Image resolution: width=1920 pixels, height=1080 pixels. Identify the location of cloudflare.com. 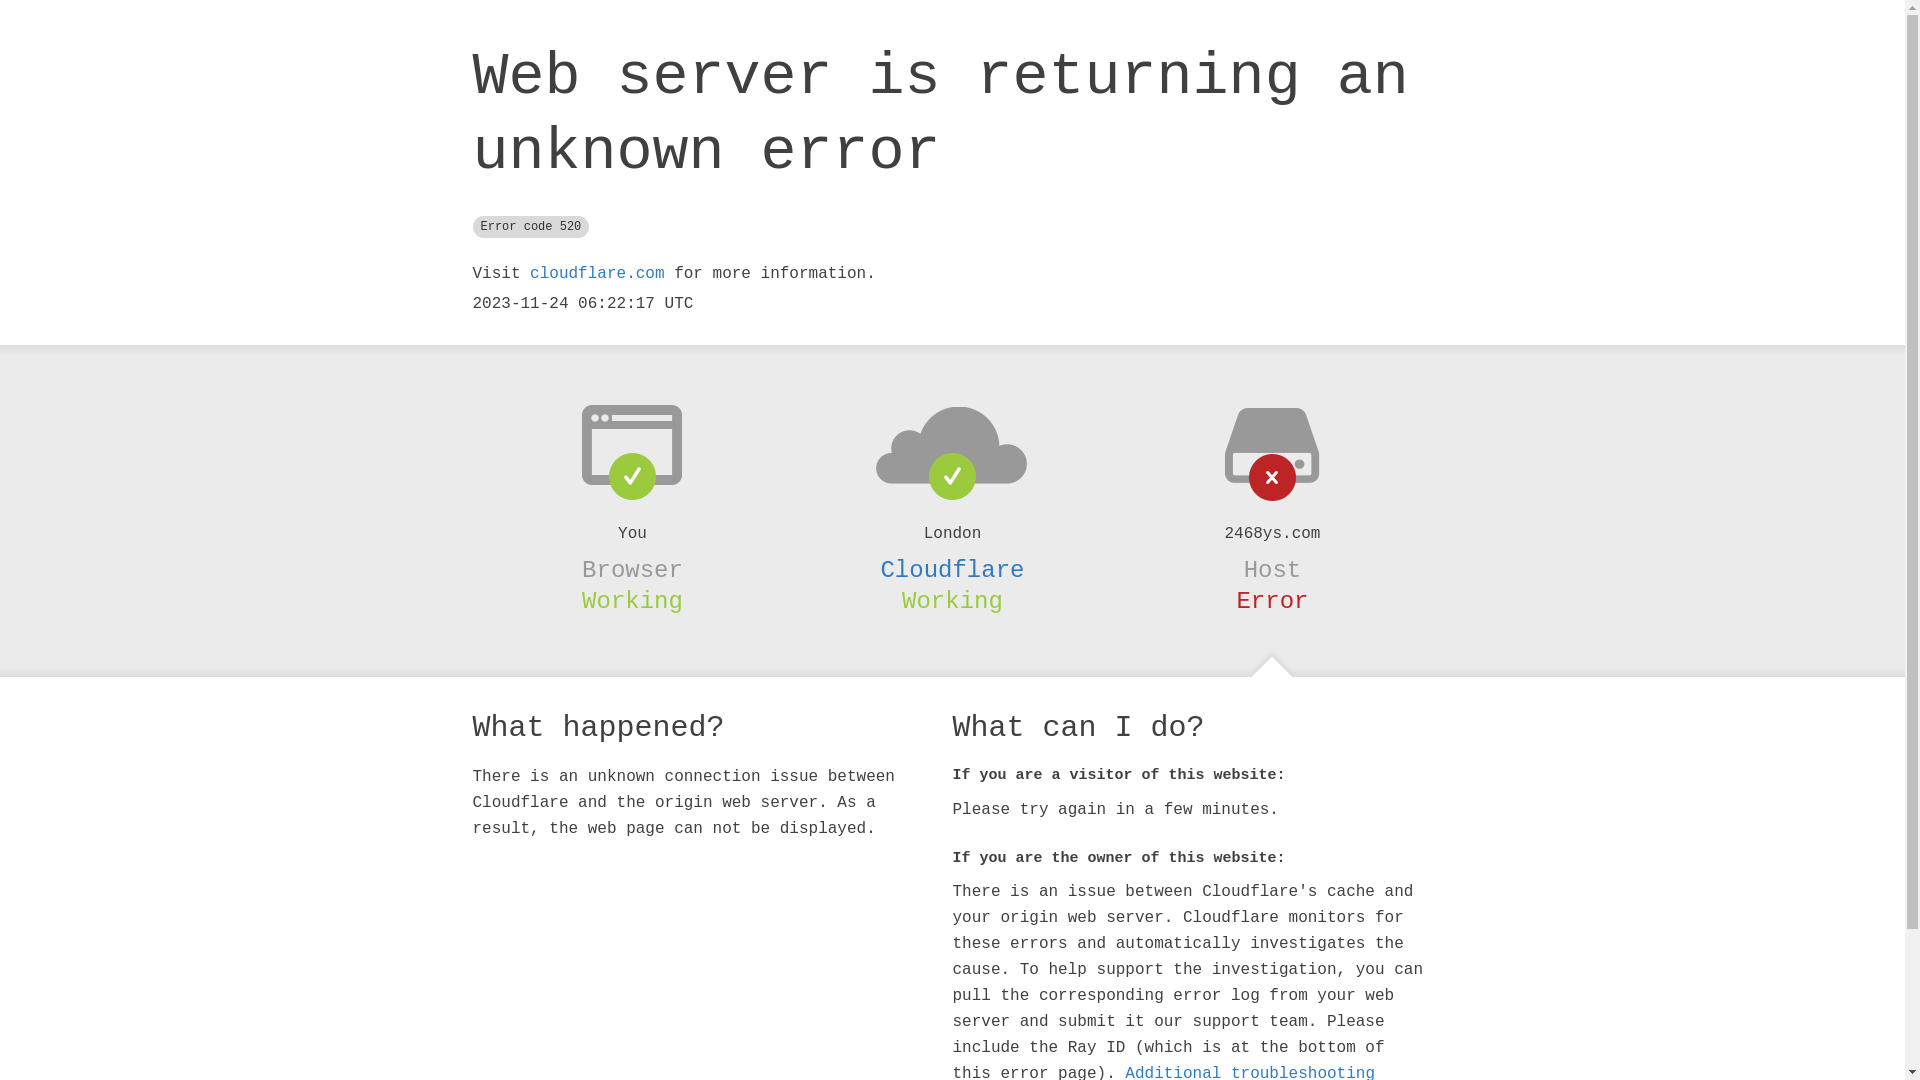
(597, 274).